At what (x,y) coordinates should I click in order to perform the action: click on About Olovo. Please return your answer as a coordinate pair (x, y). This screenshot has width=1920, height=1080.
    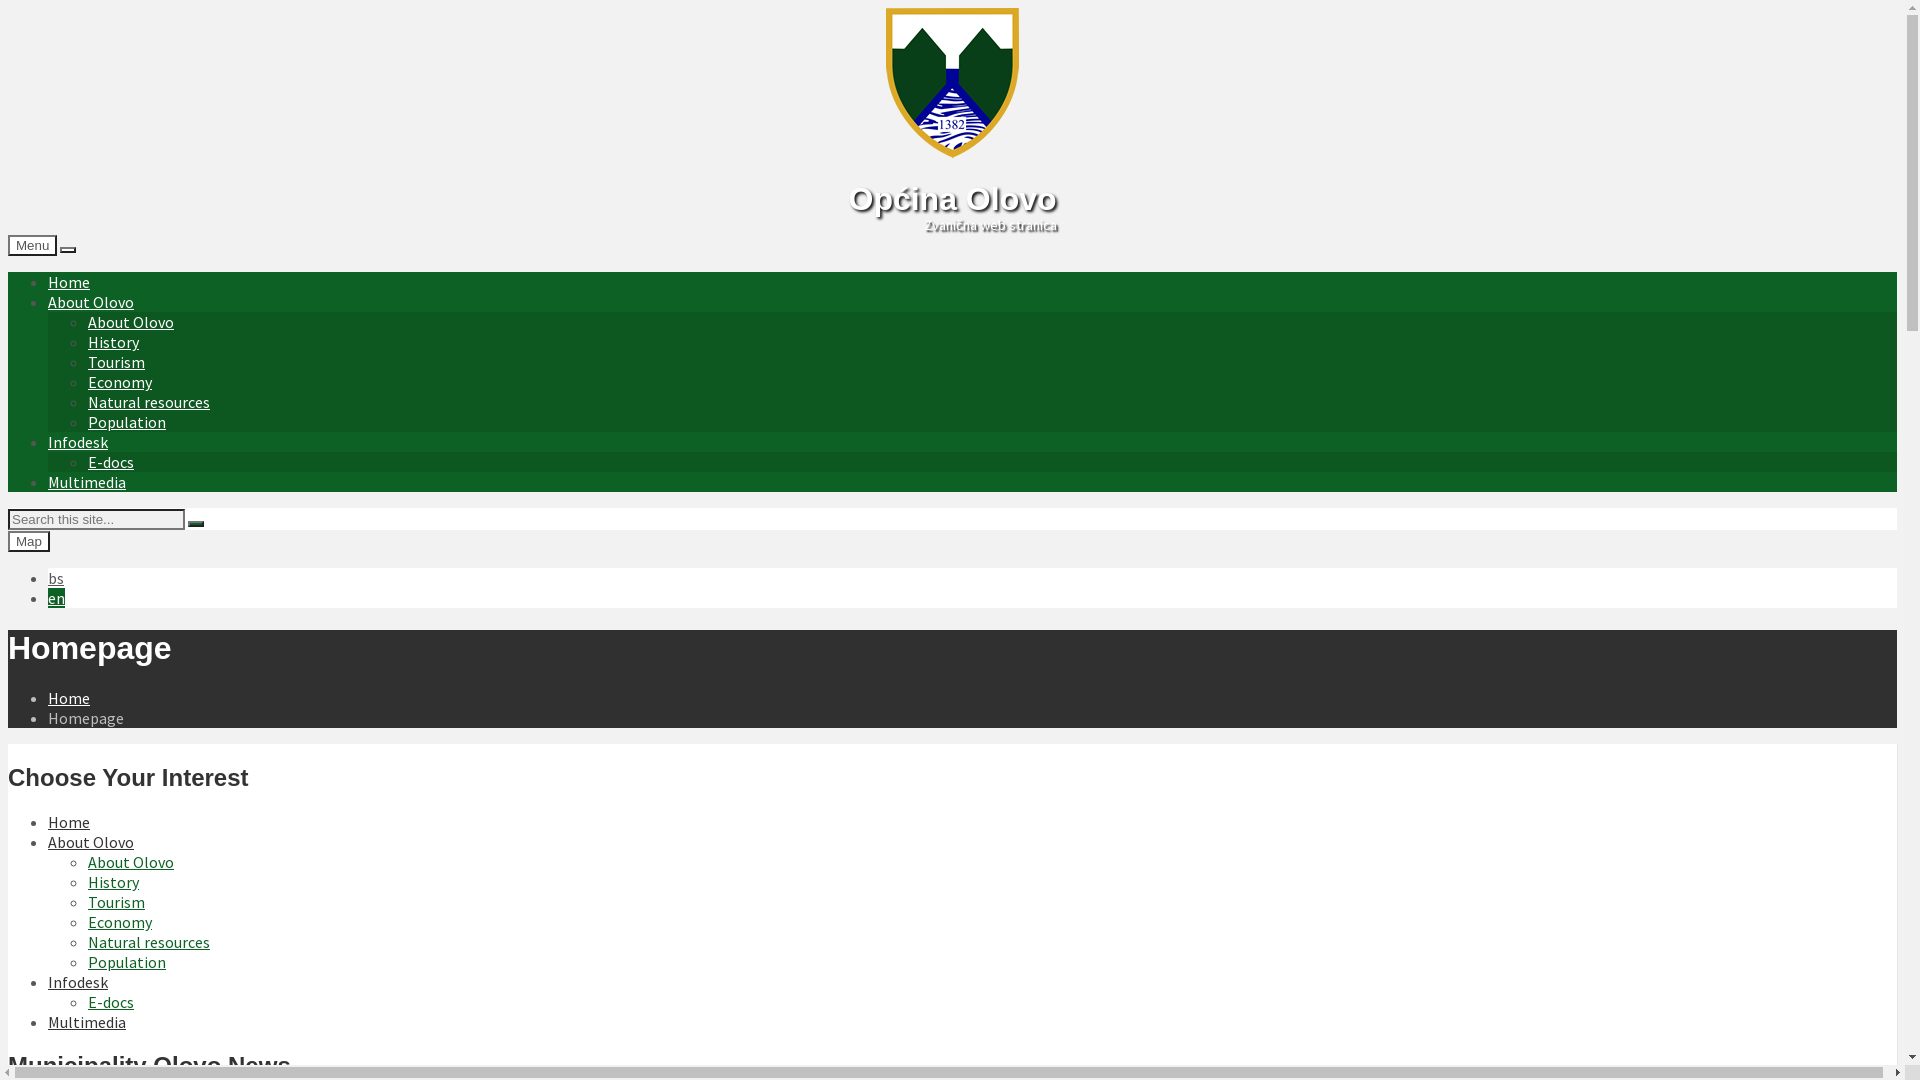
    Looking at the image, I should click on (131, 322).